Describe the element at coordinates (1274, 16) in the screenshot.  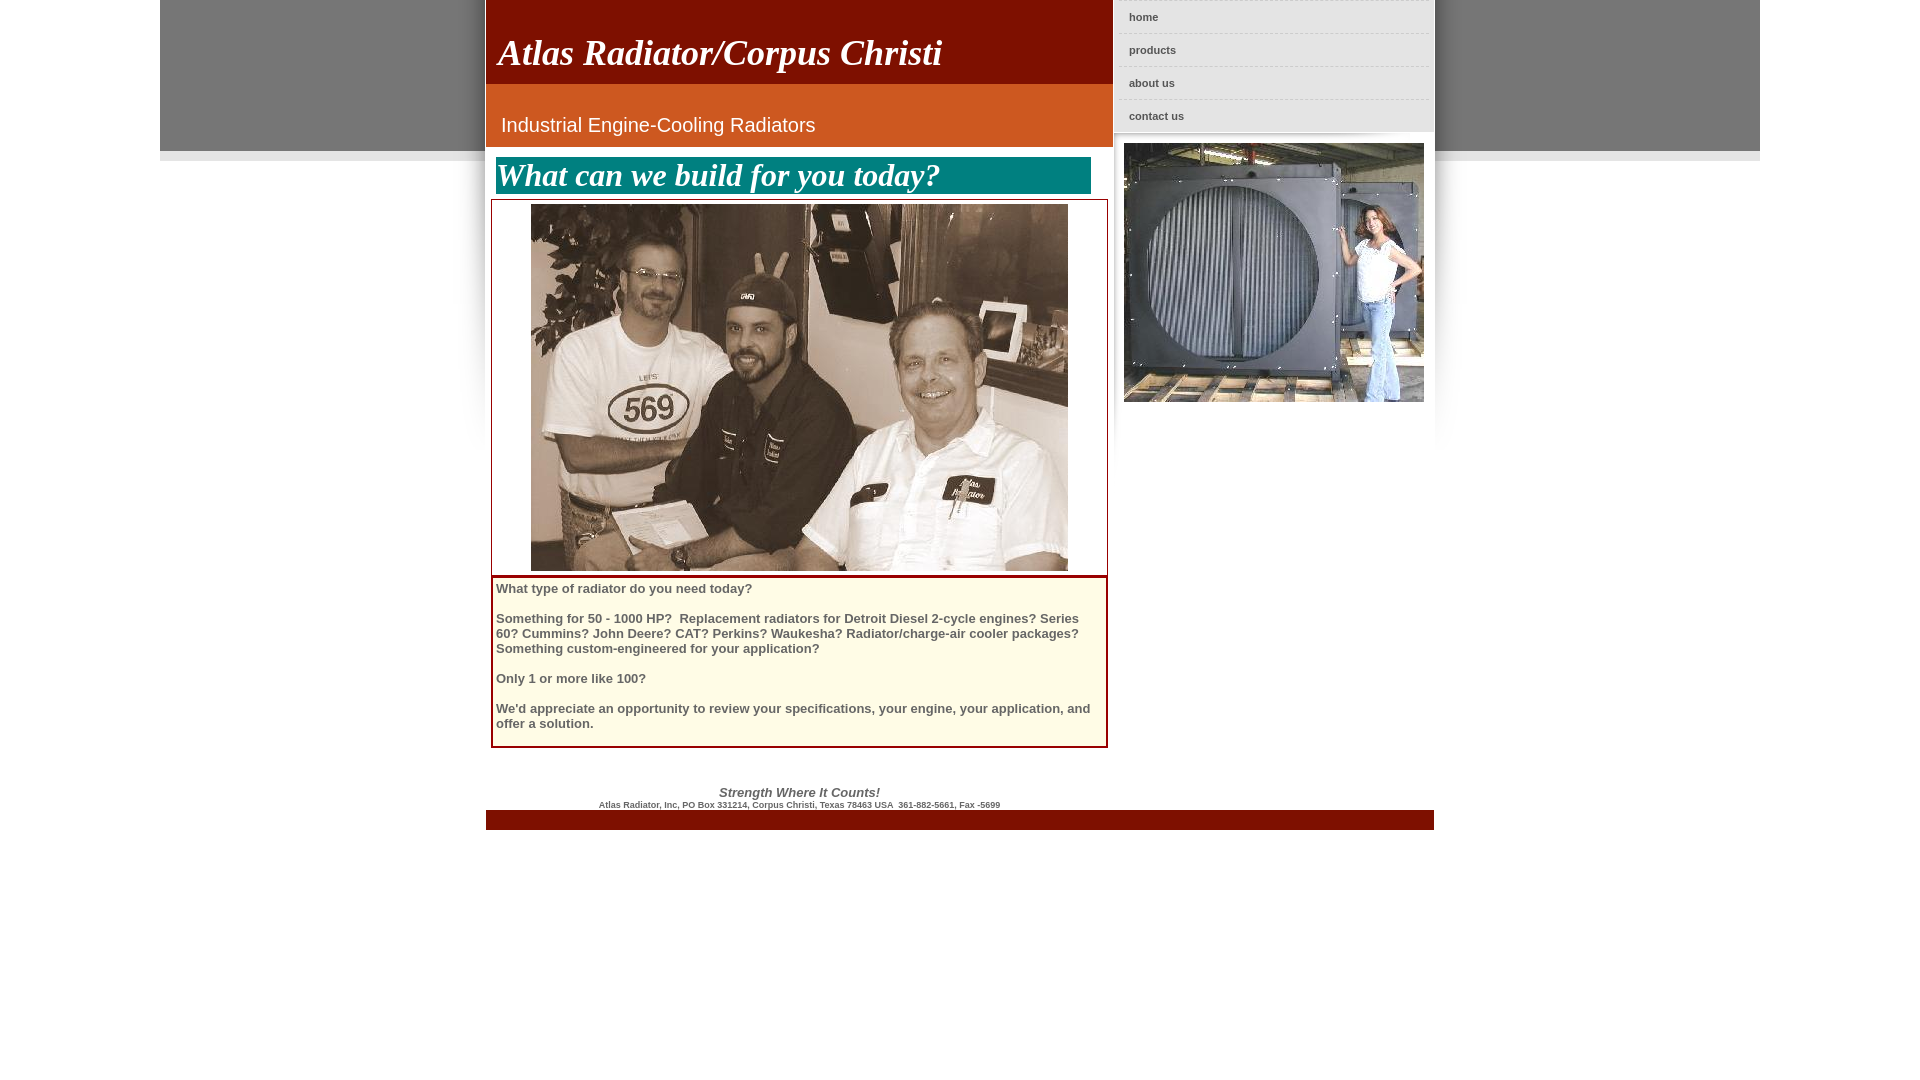
I see `home` at that location.